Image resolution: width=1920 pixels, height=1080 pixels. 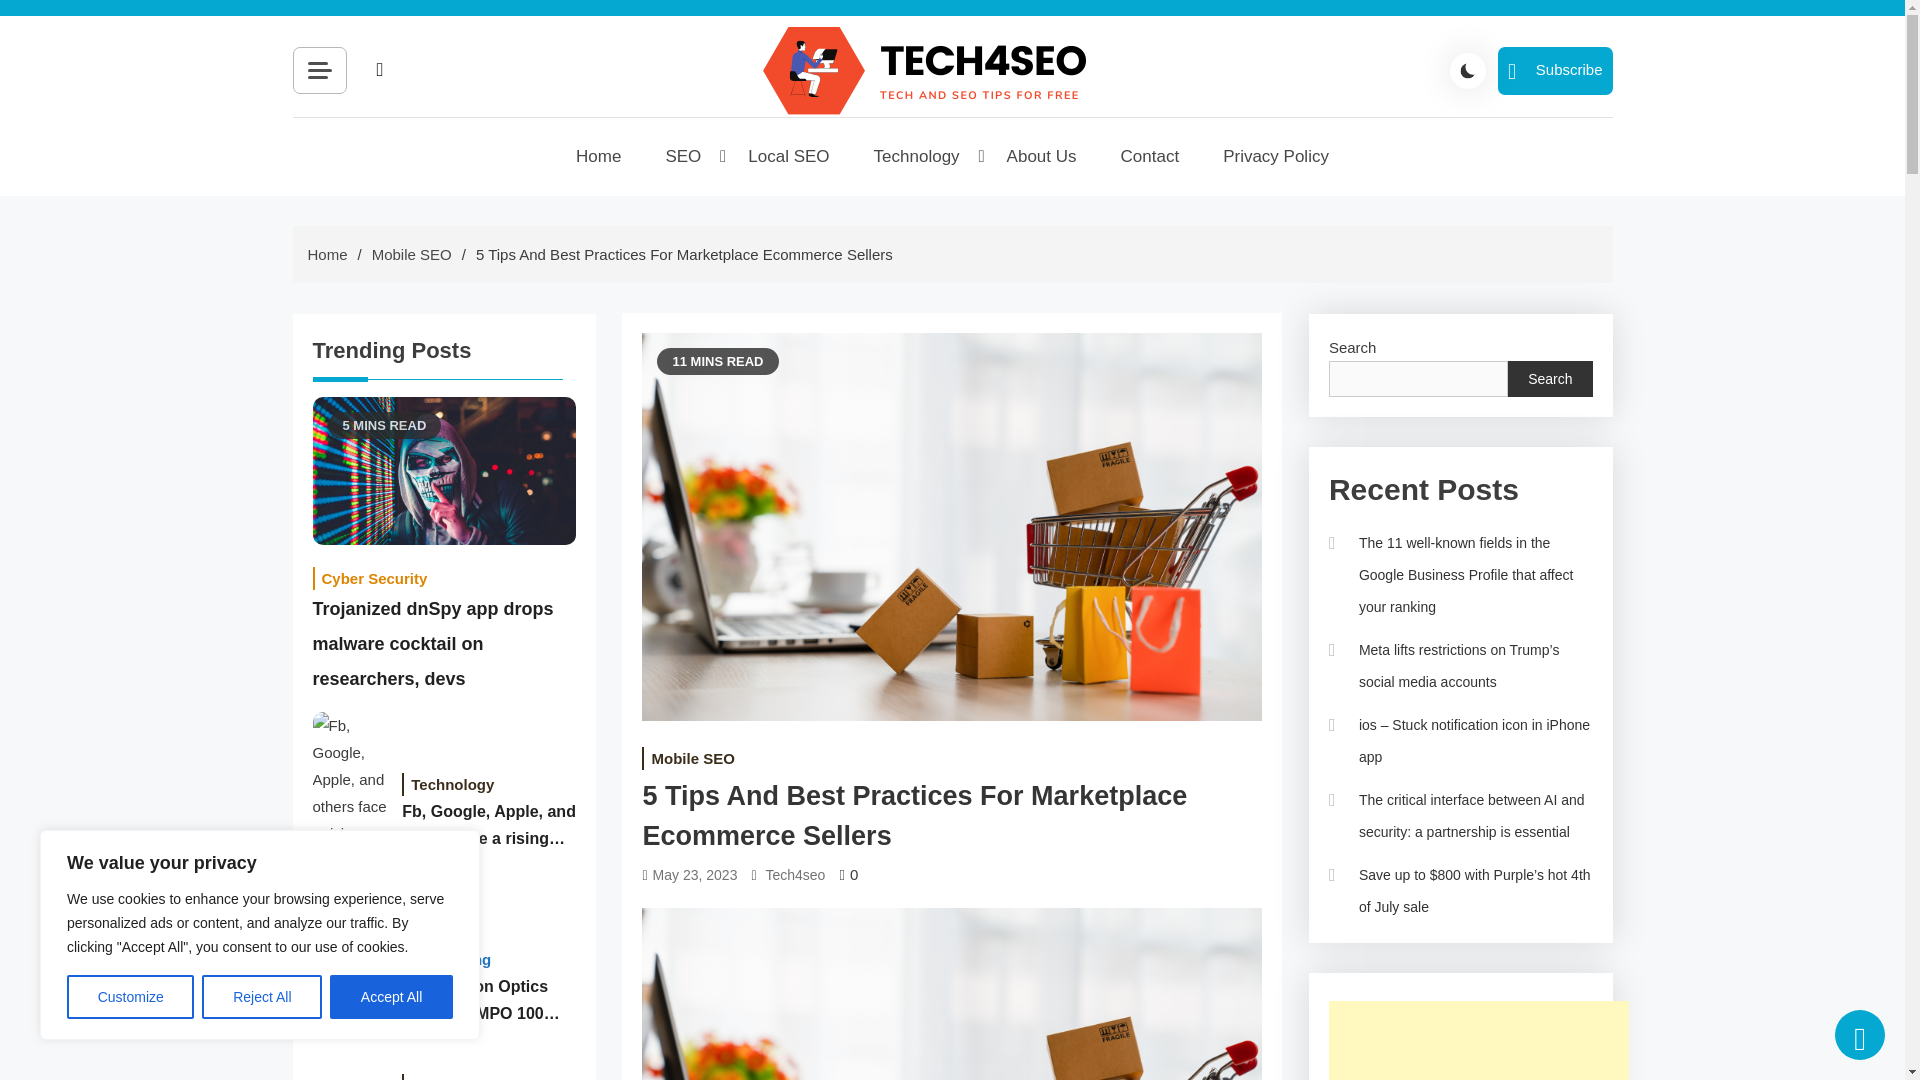 What do you see at coordinates (392, 997) in the screenshot?
I see `Accept All` at bounding box center [392, 997].